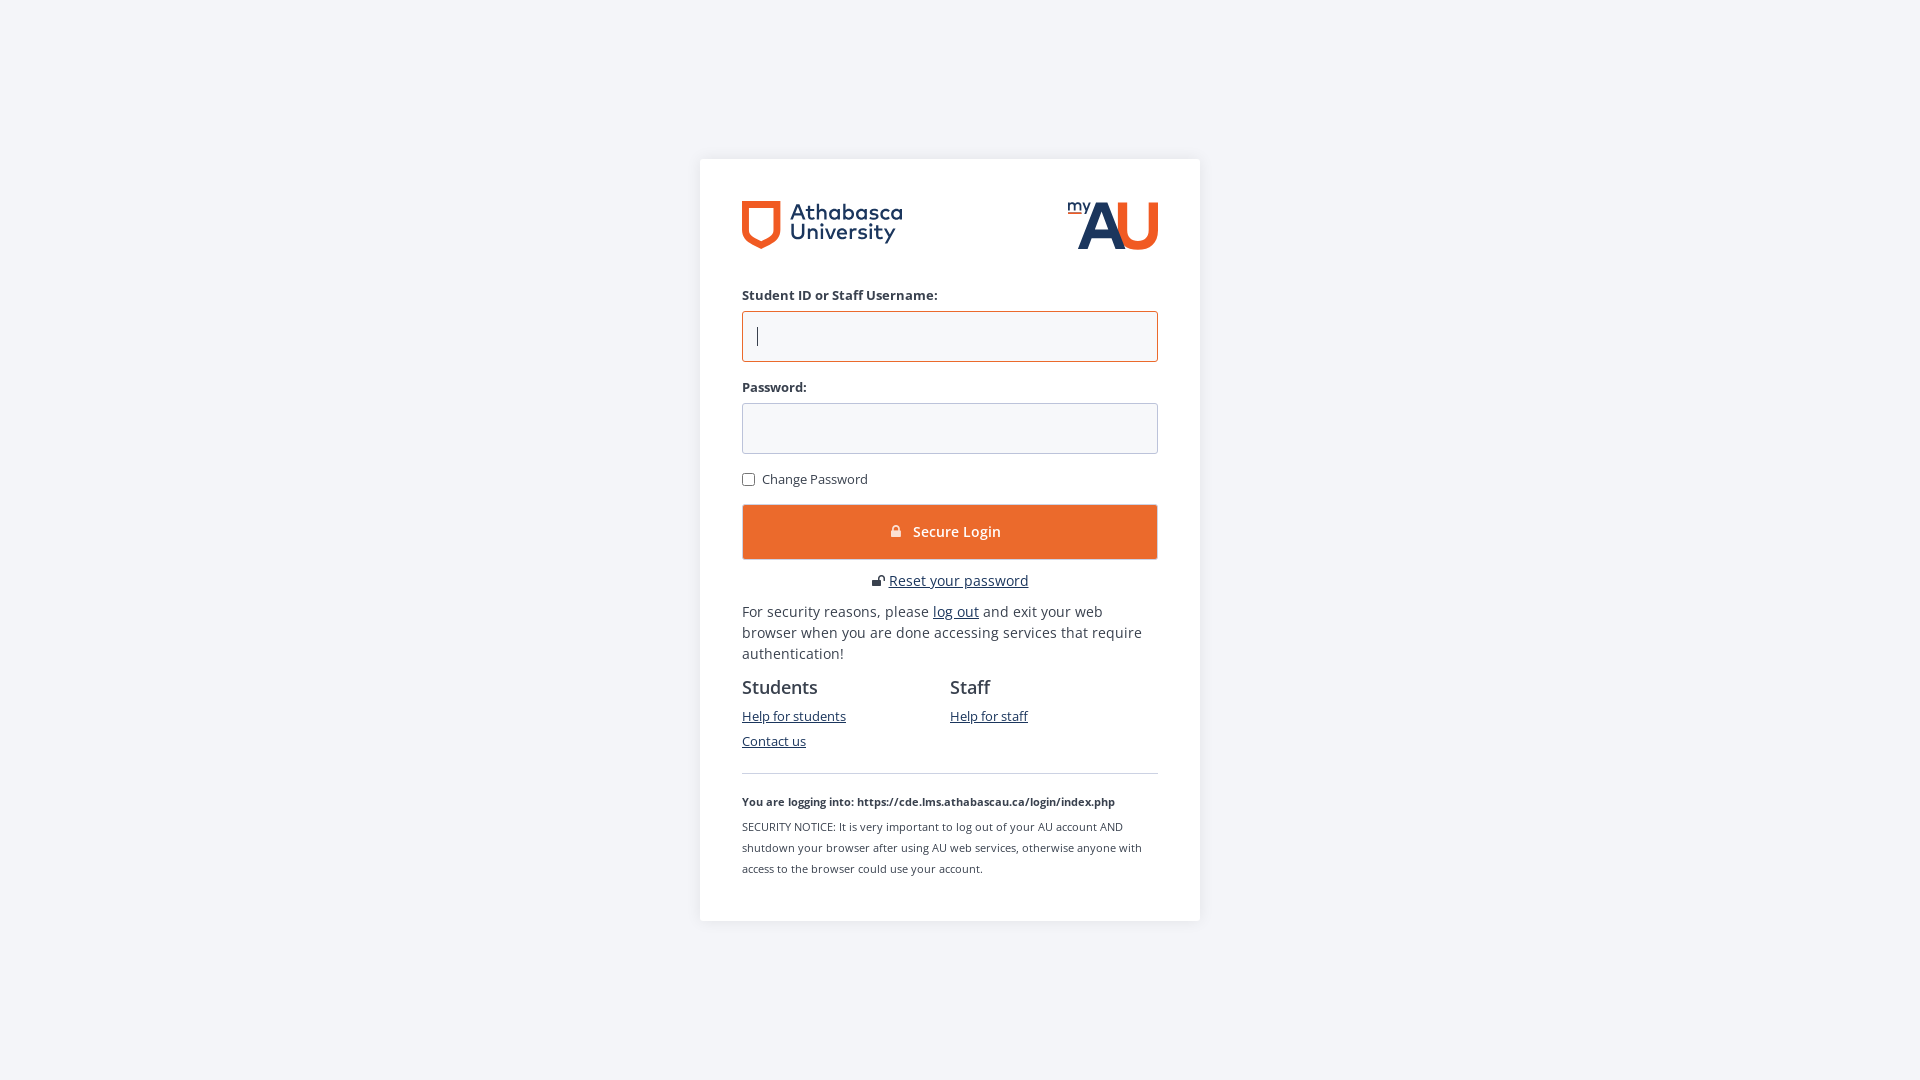 This screenshot has height=1080, width=1920. Describe the element at coordinates (950, 532) in the screenshot. I see `Secure Login` at that location.